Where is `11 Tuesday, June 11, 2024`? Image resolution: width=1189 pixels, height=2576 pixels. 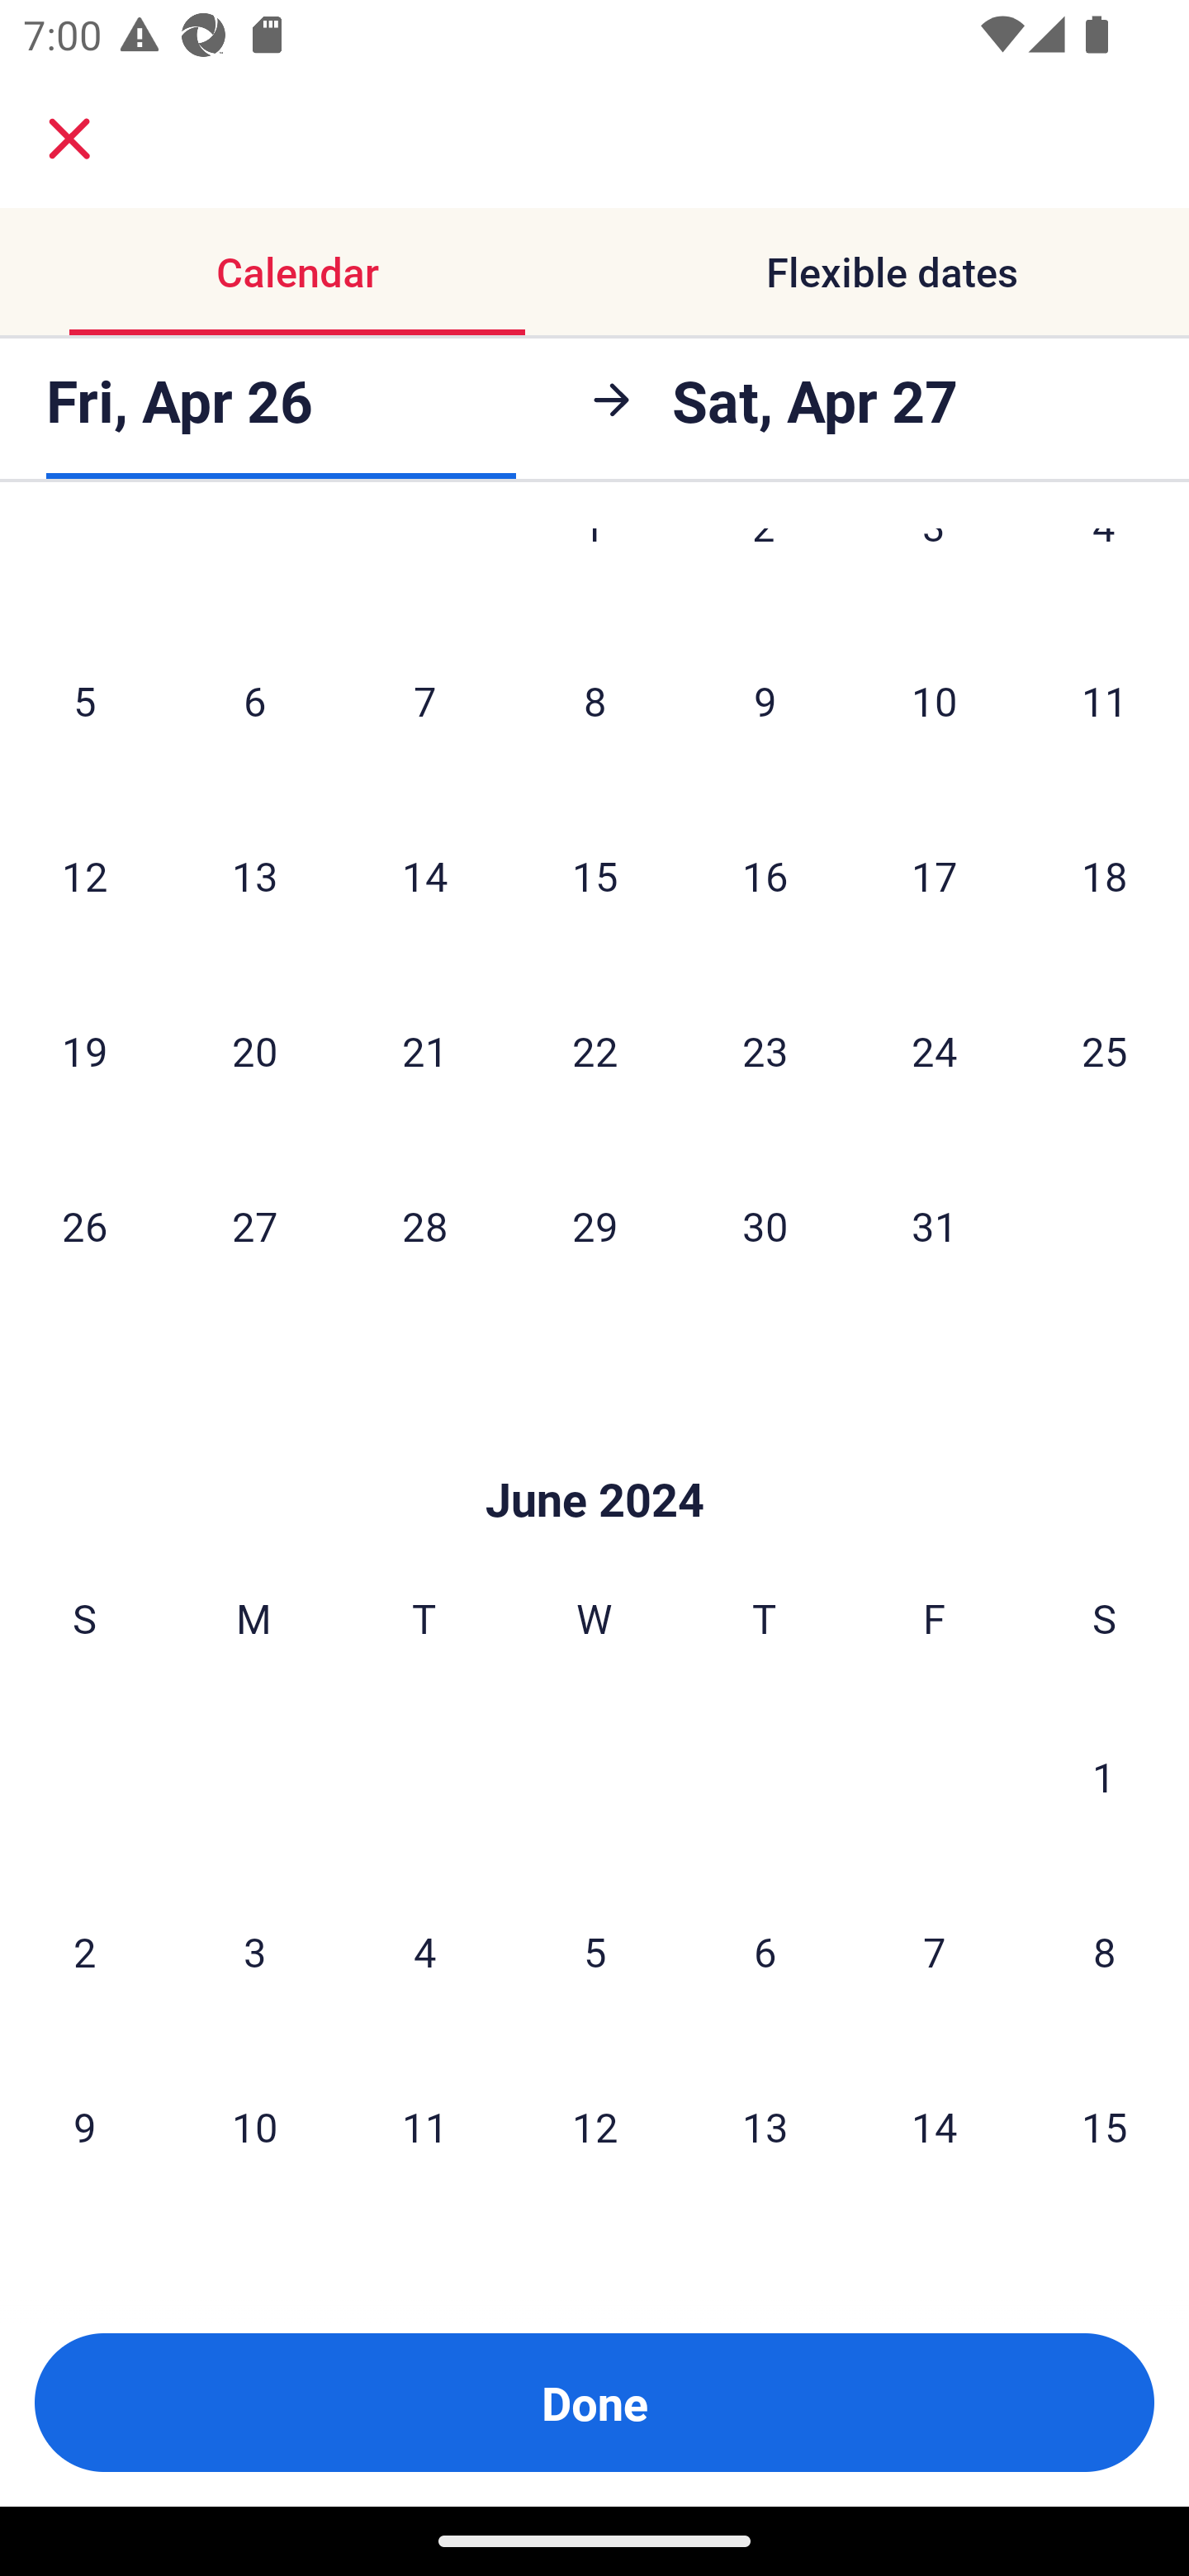 11 Tuesday, June 11, 2024 is located at coordinates (424, 2126).